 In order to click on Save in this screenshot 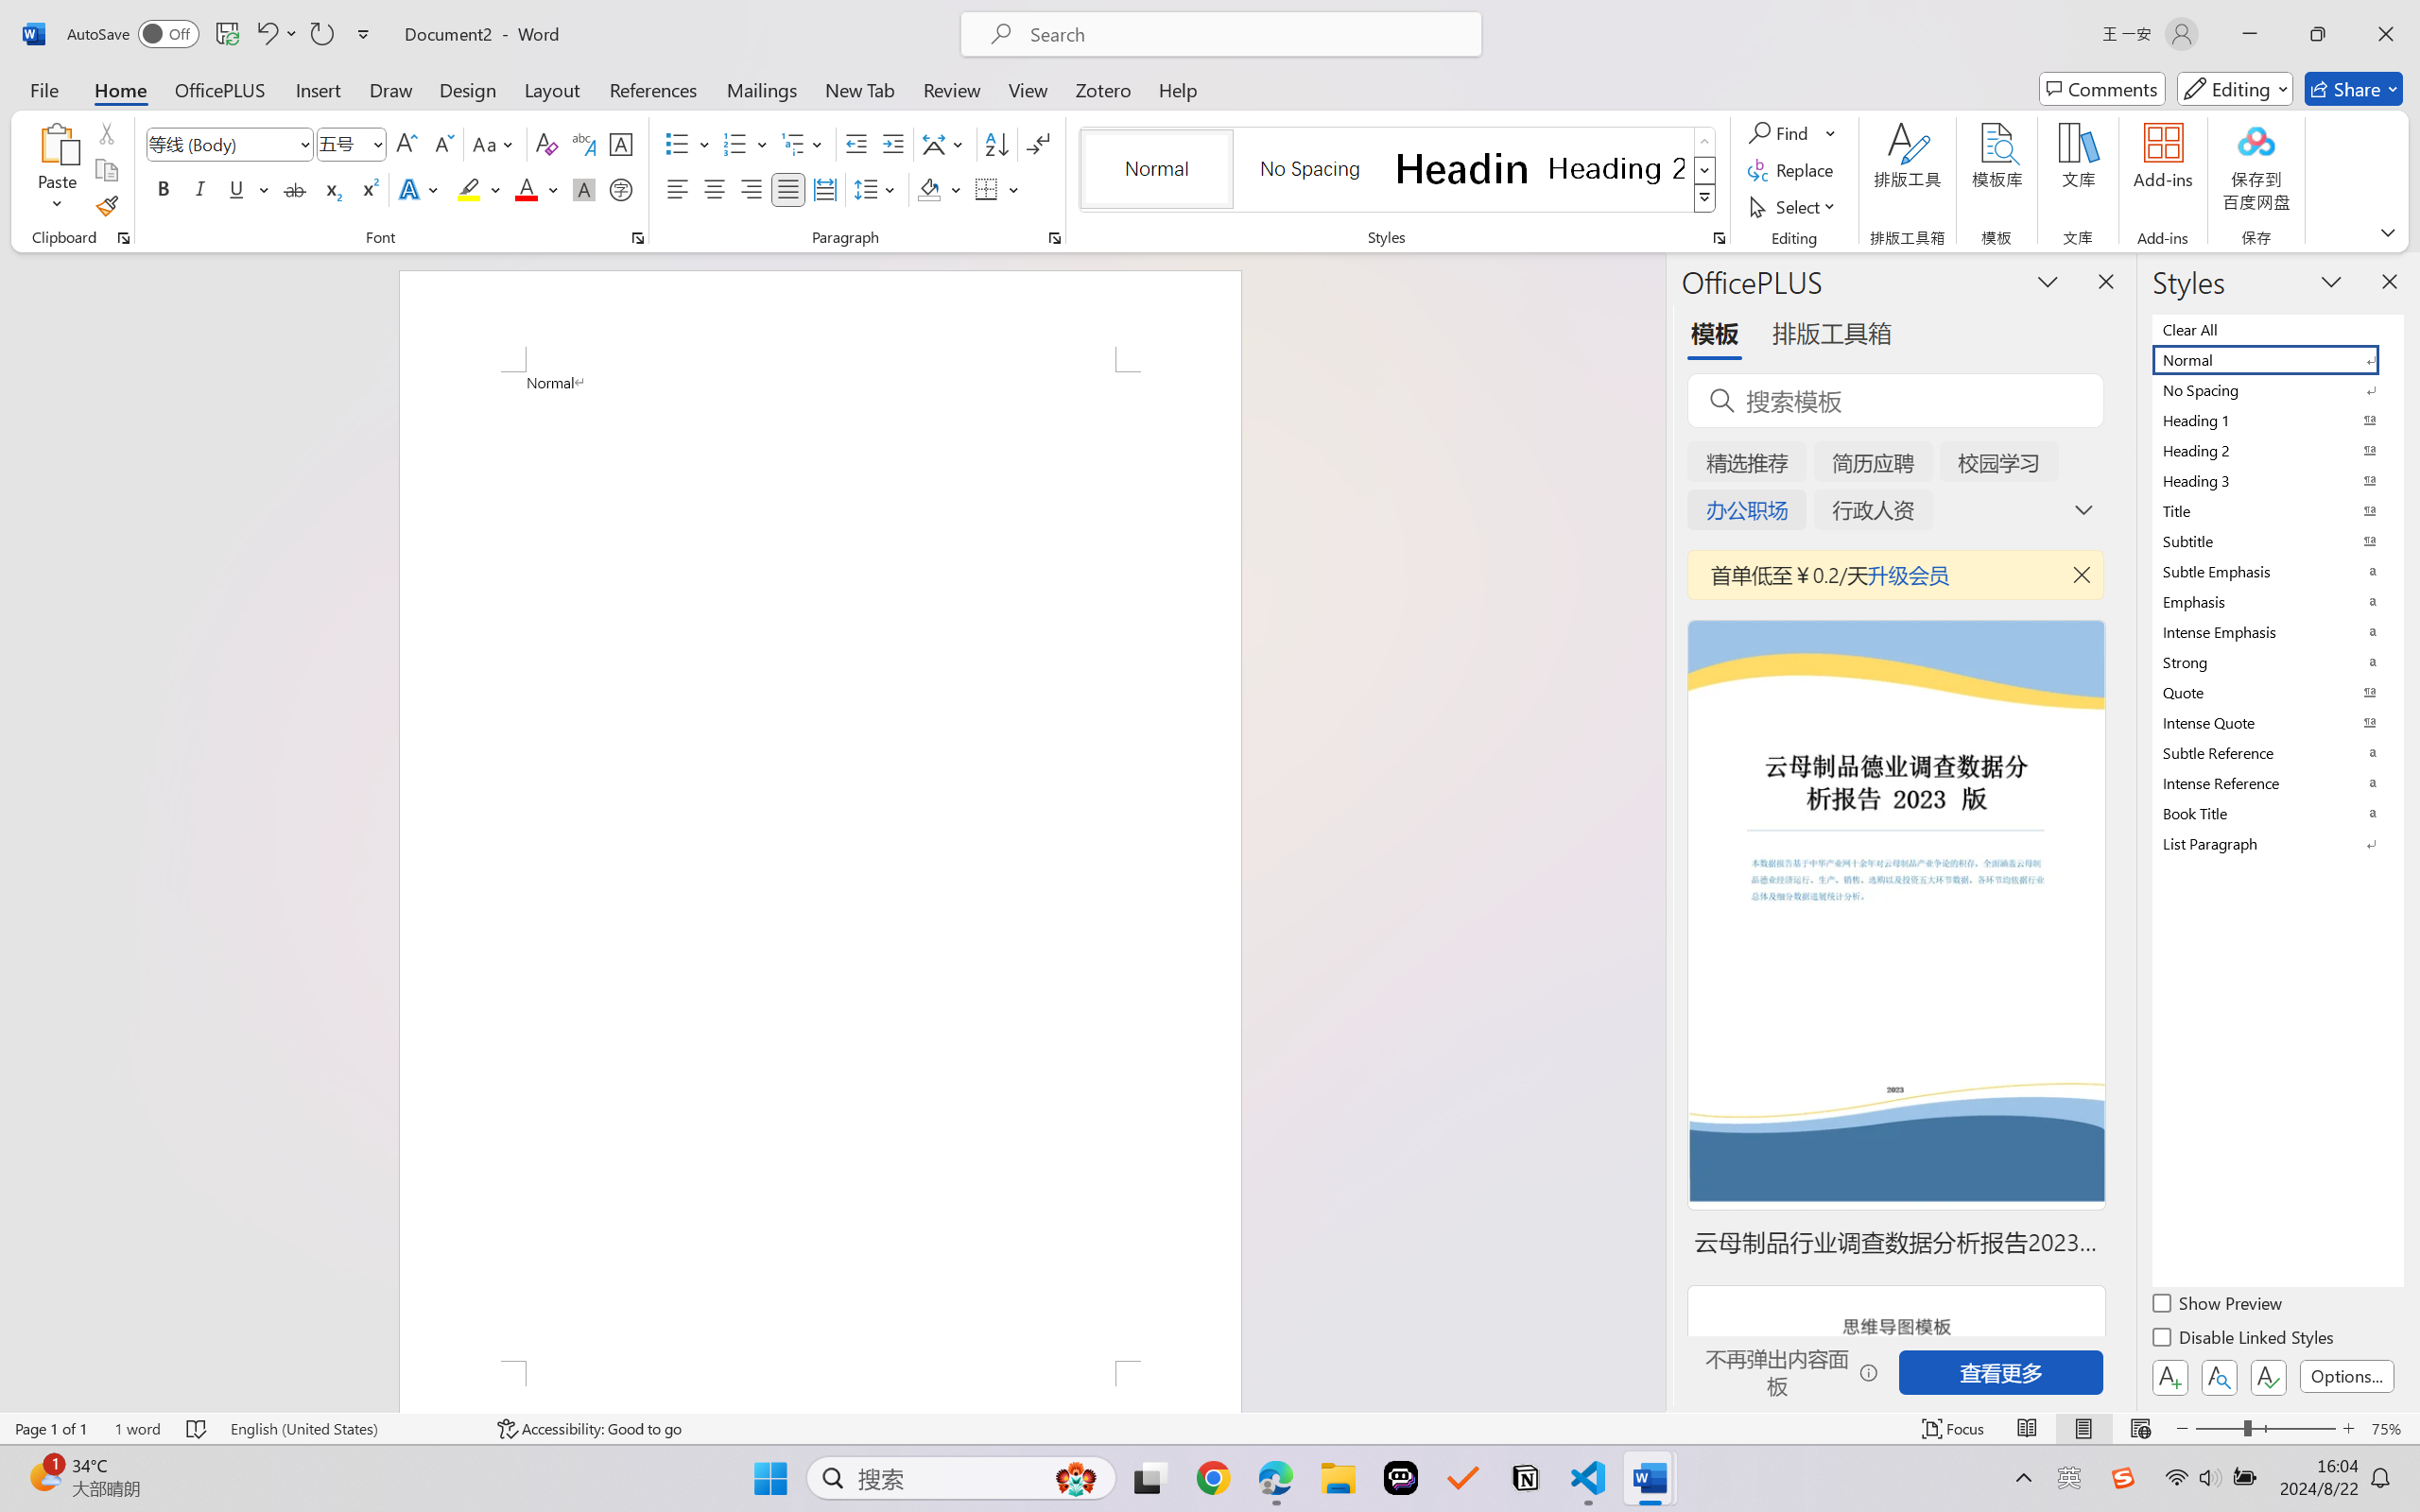, I will do `click(227, 34)`.